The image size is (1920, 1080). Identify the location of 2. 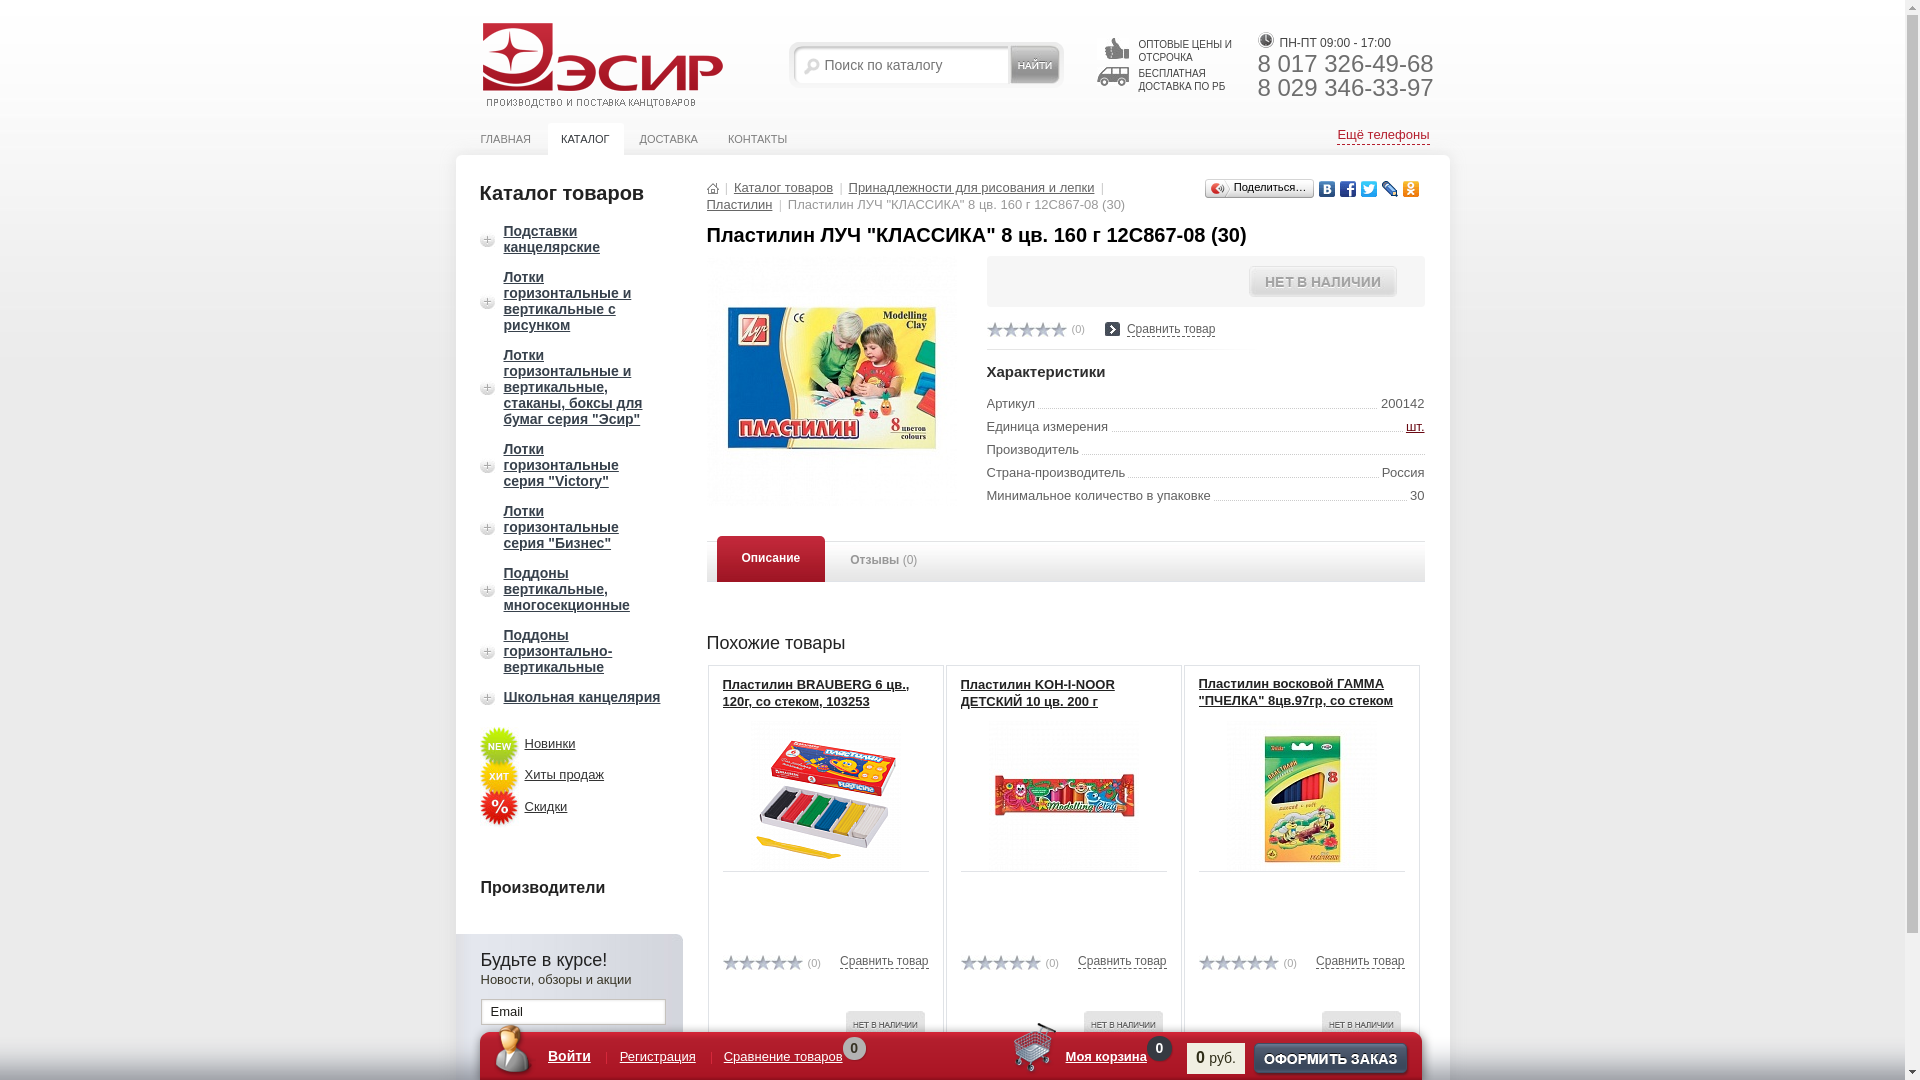
(984, 962).